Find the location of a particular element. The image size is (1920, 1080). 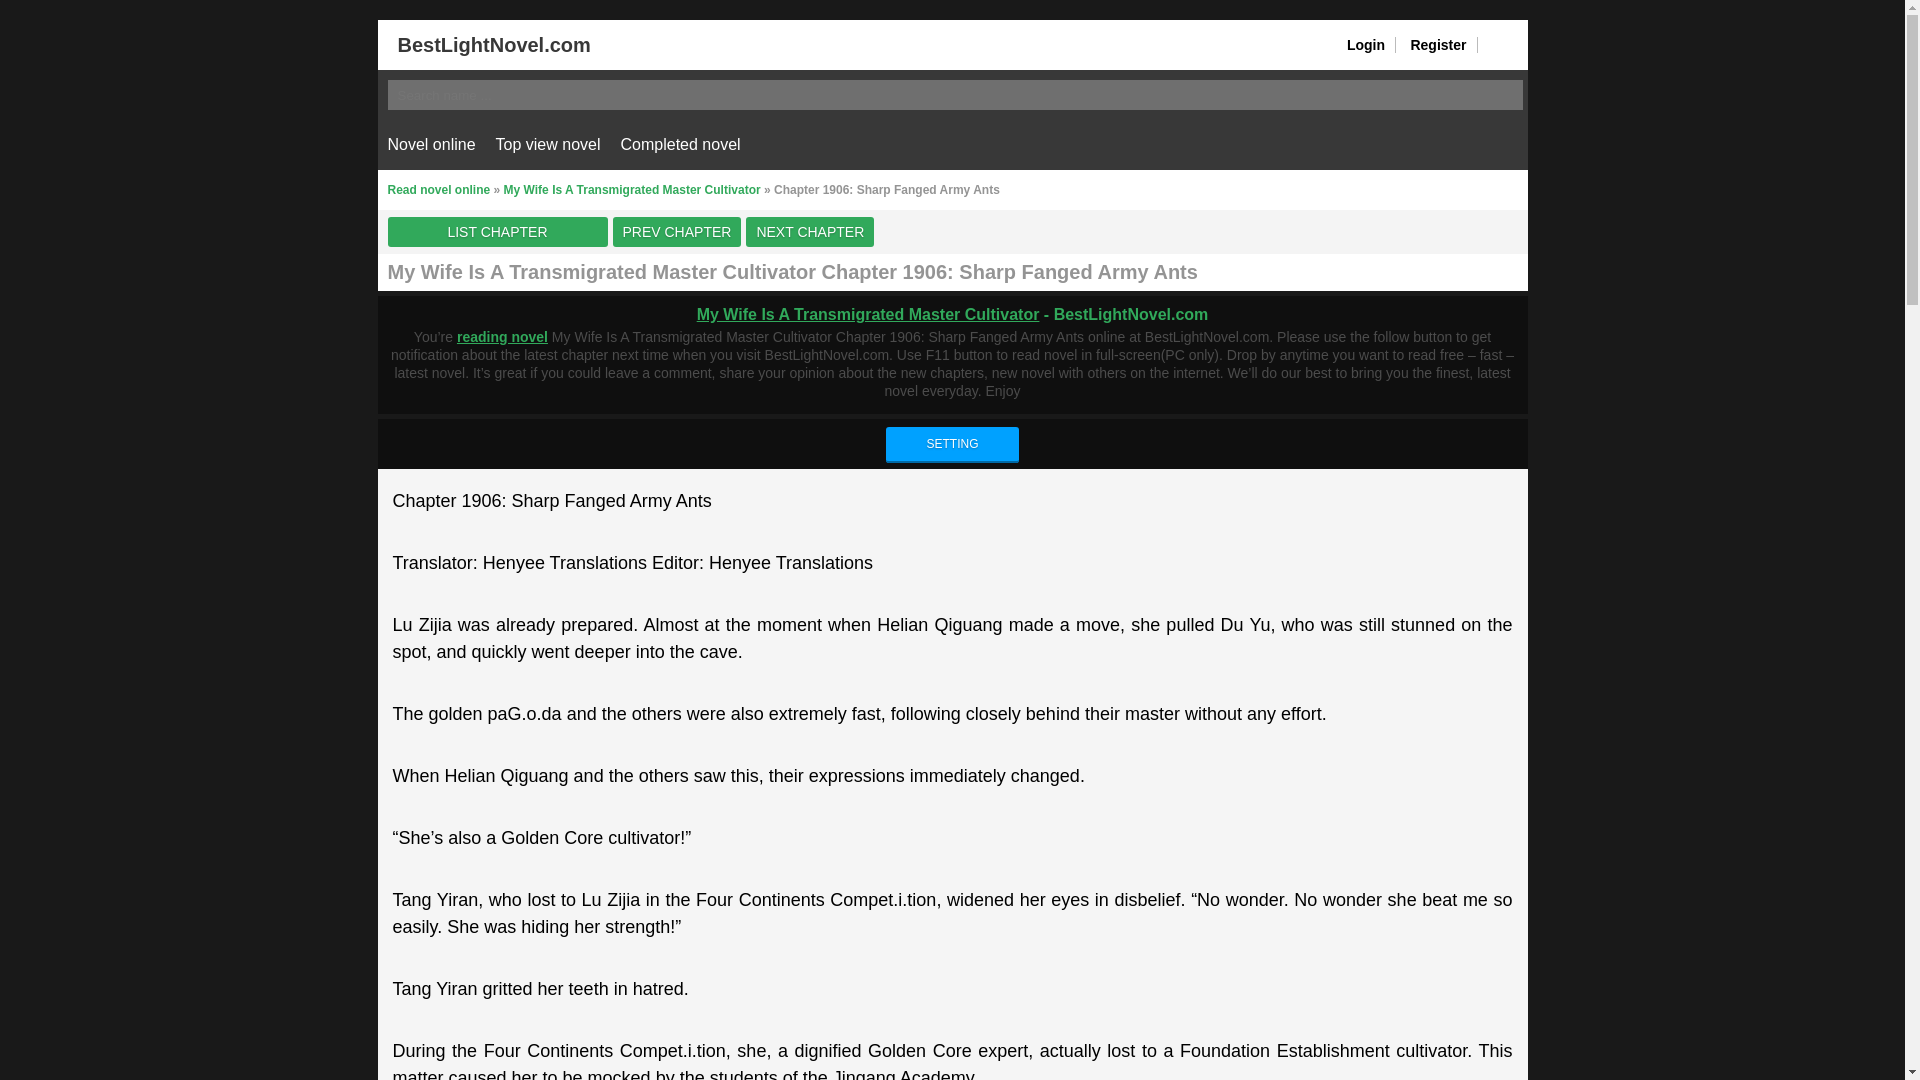

Read novel at BestLightNovel is located at coordinates (484, 44).